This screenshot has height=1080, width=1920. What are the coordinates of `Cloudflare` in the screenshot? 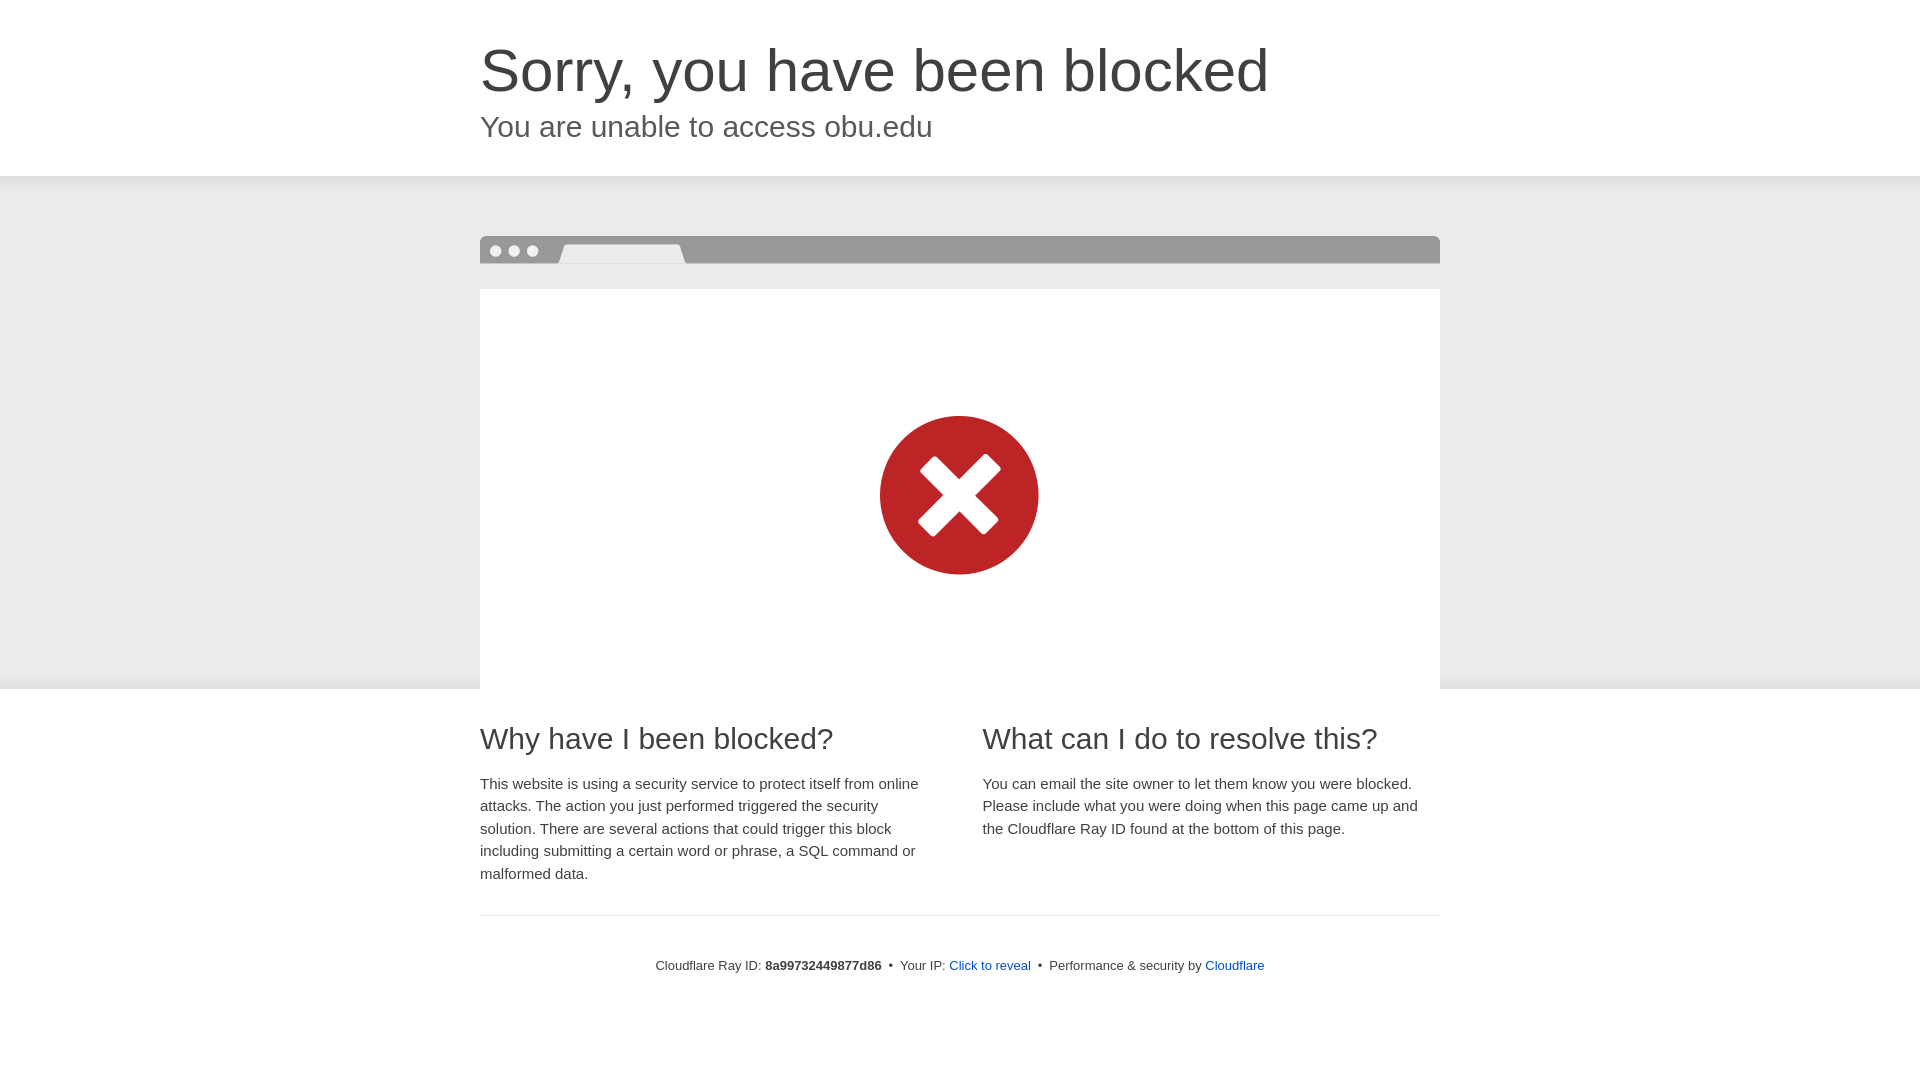 It's located at (1234, 965).